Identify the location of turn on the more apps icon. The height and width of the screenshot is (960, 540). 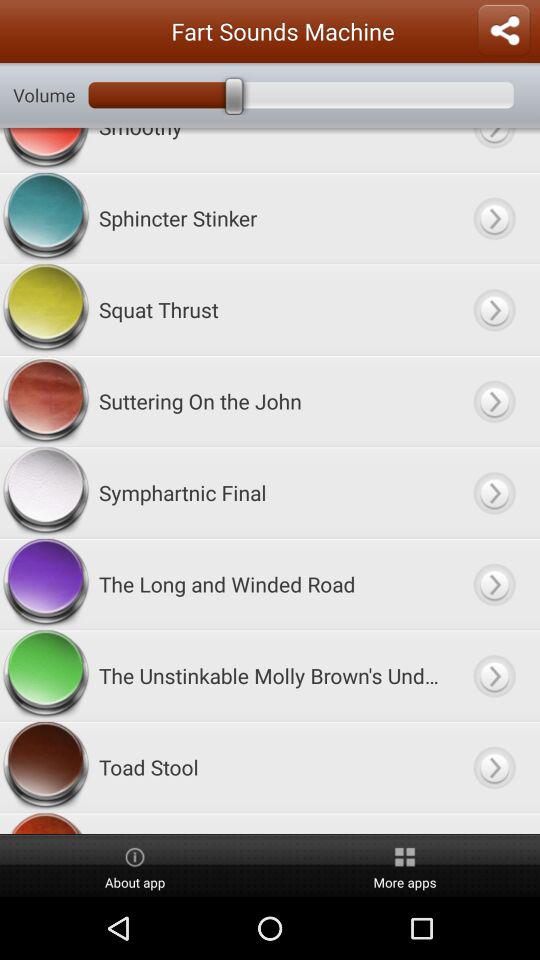
(405, 866).